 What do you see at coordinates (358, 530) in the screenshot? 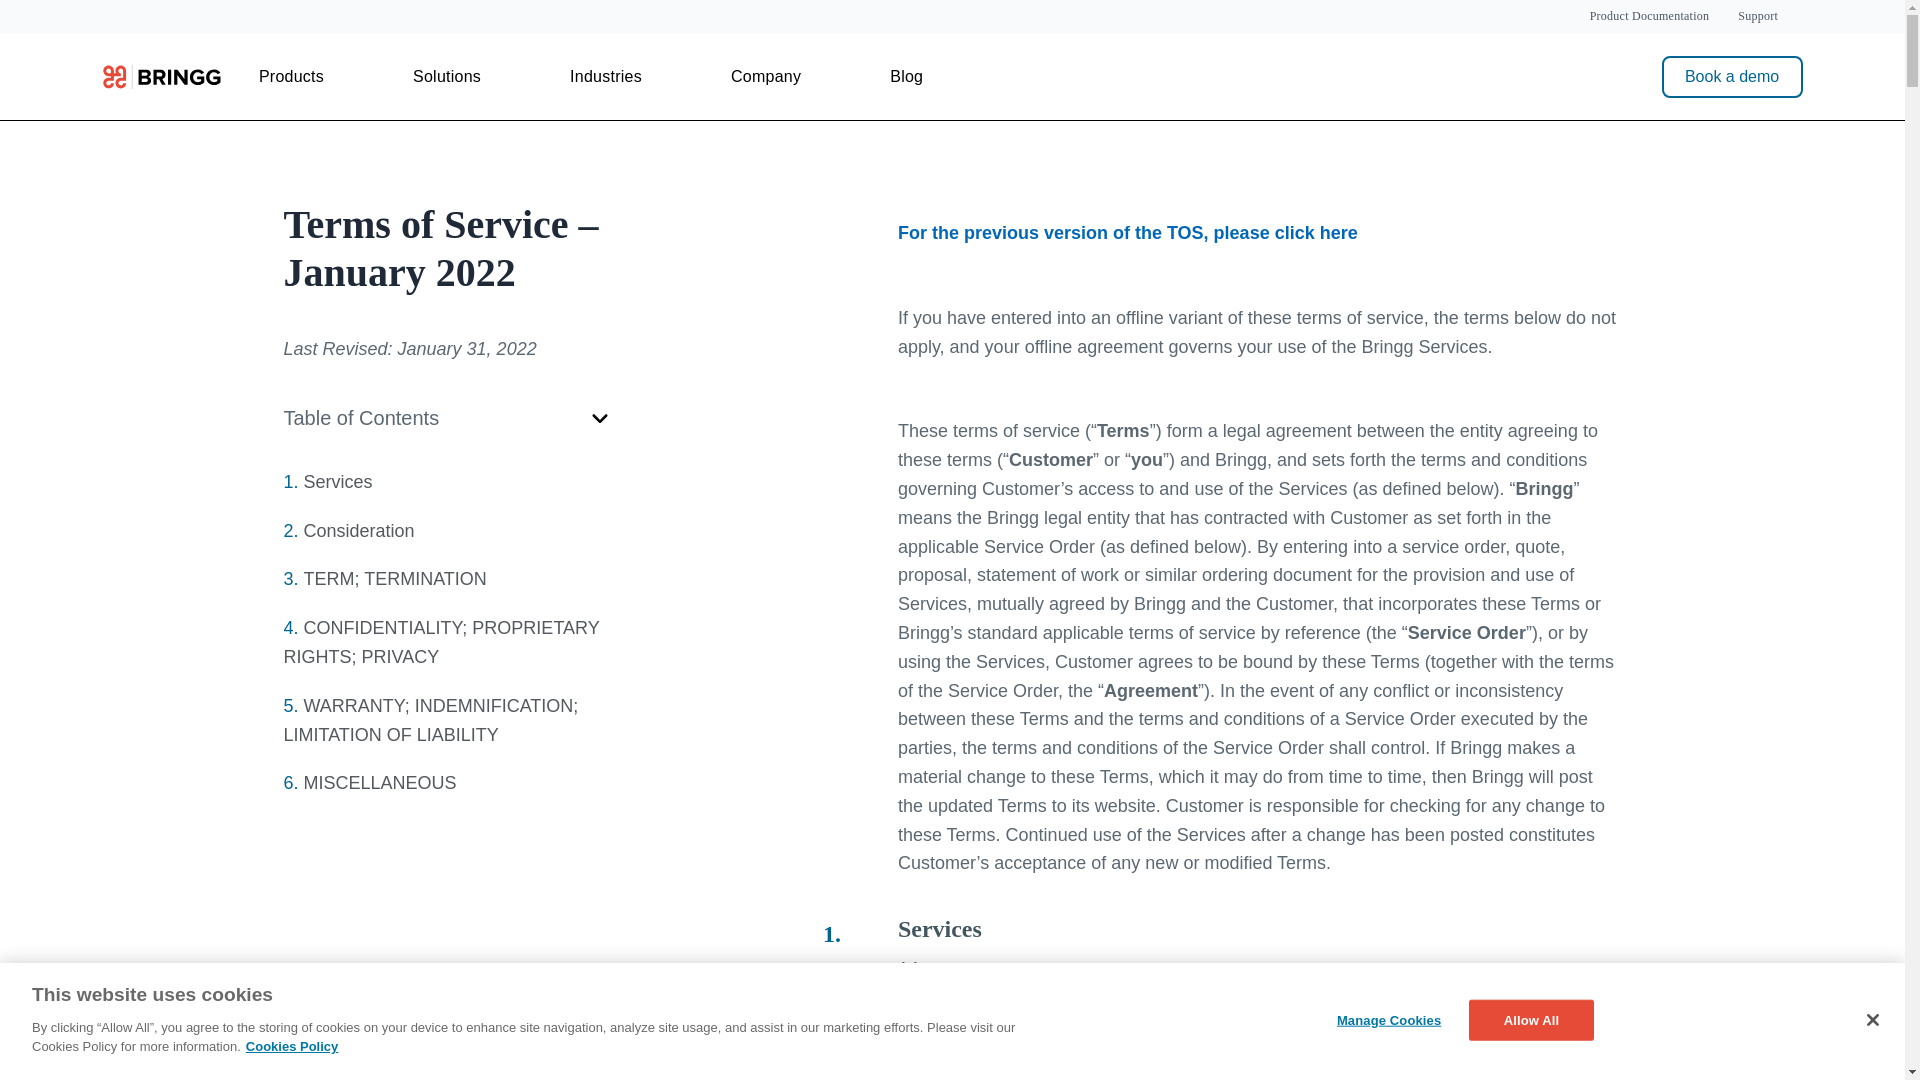
I see `Consideration` at bounding box center [358, 530].